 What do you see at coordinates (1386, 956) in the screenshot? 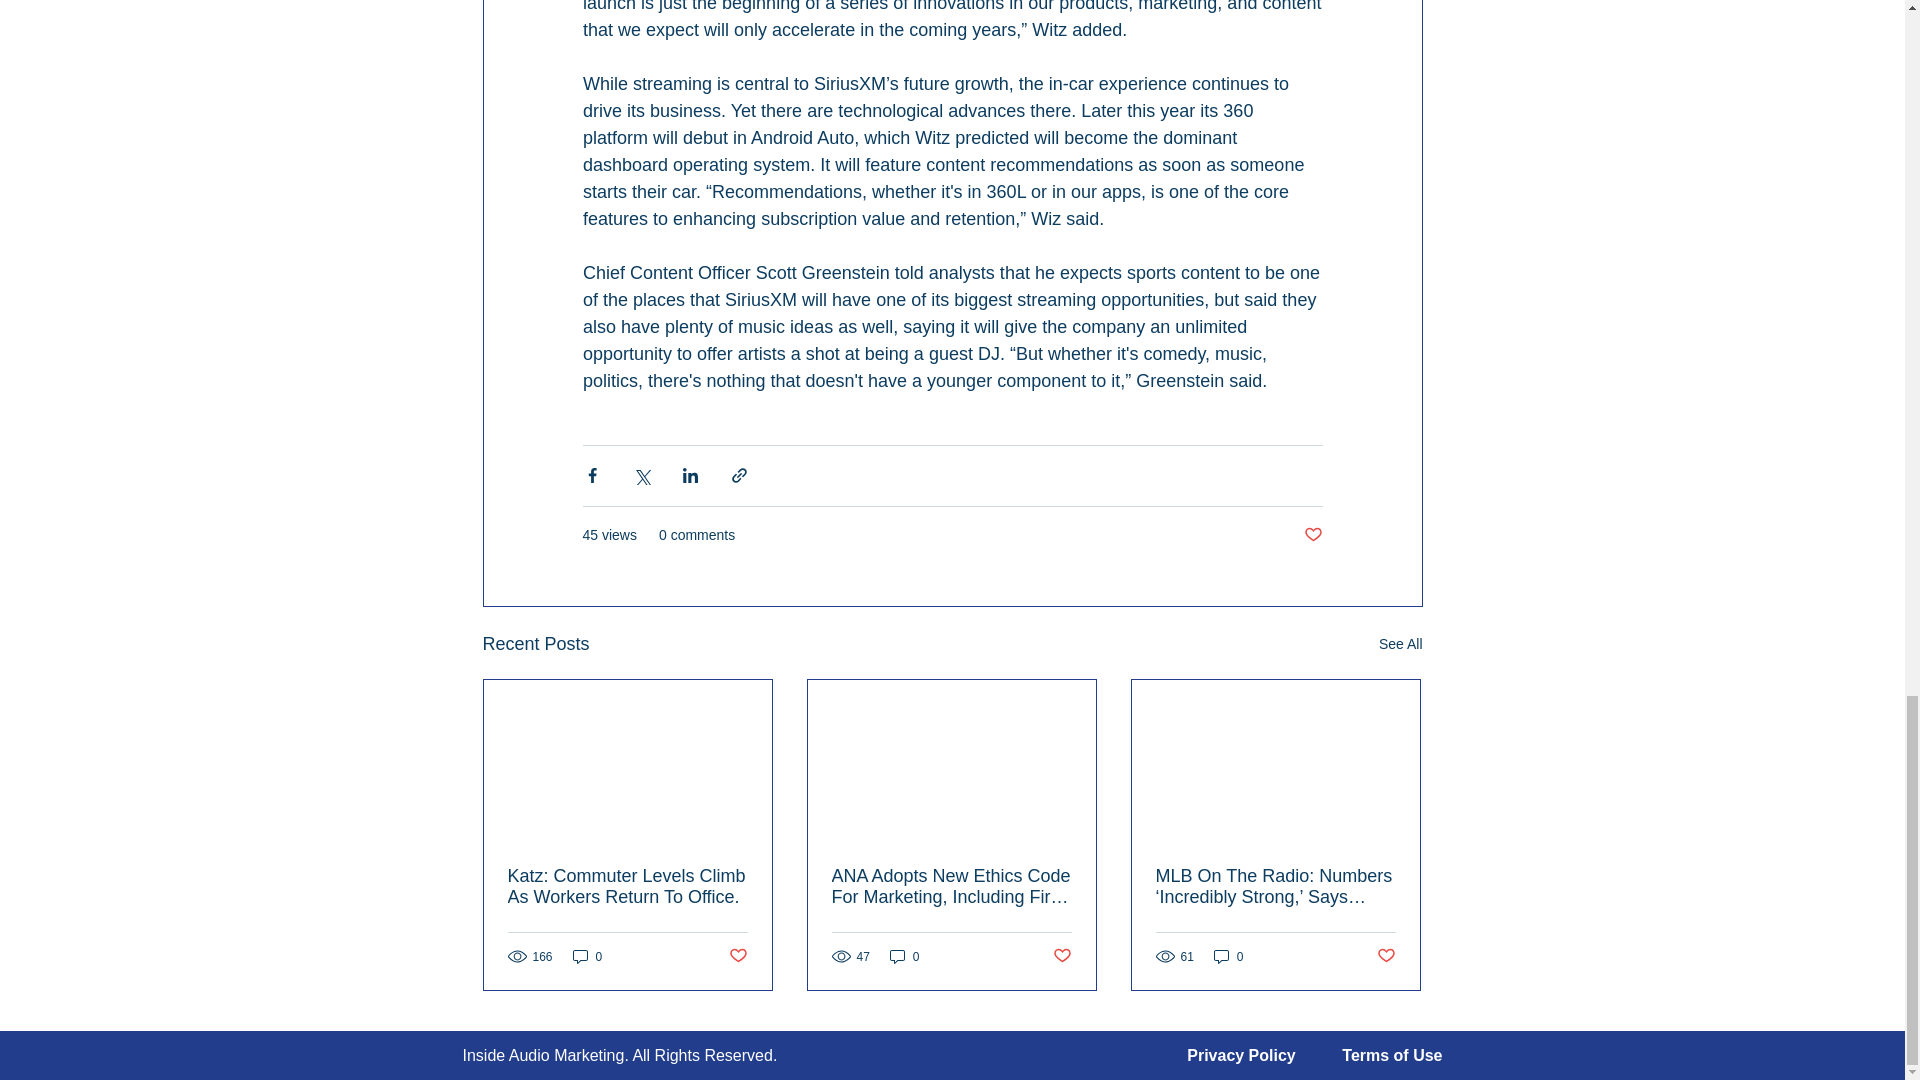
I see `Post not marked as liked` at bounding box center [1386, 956].